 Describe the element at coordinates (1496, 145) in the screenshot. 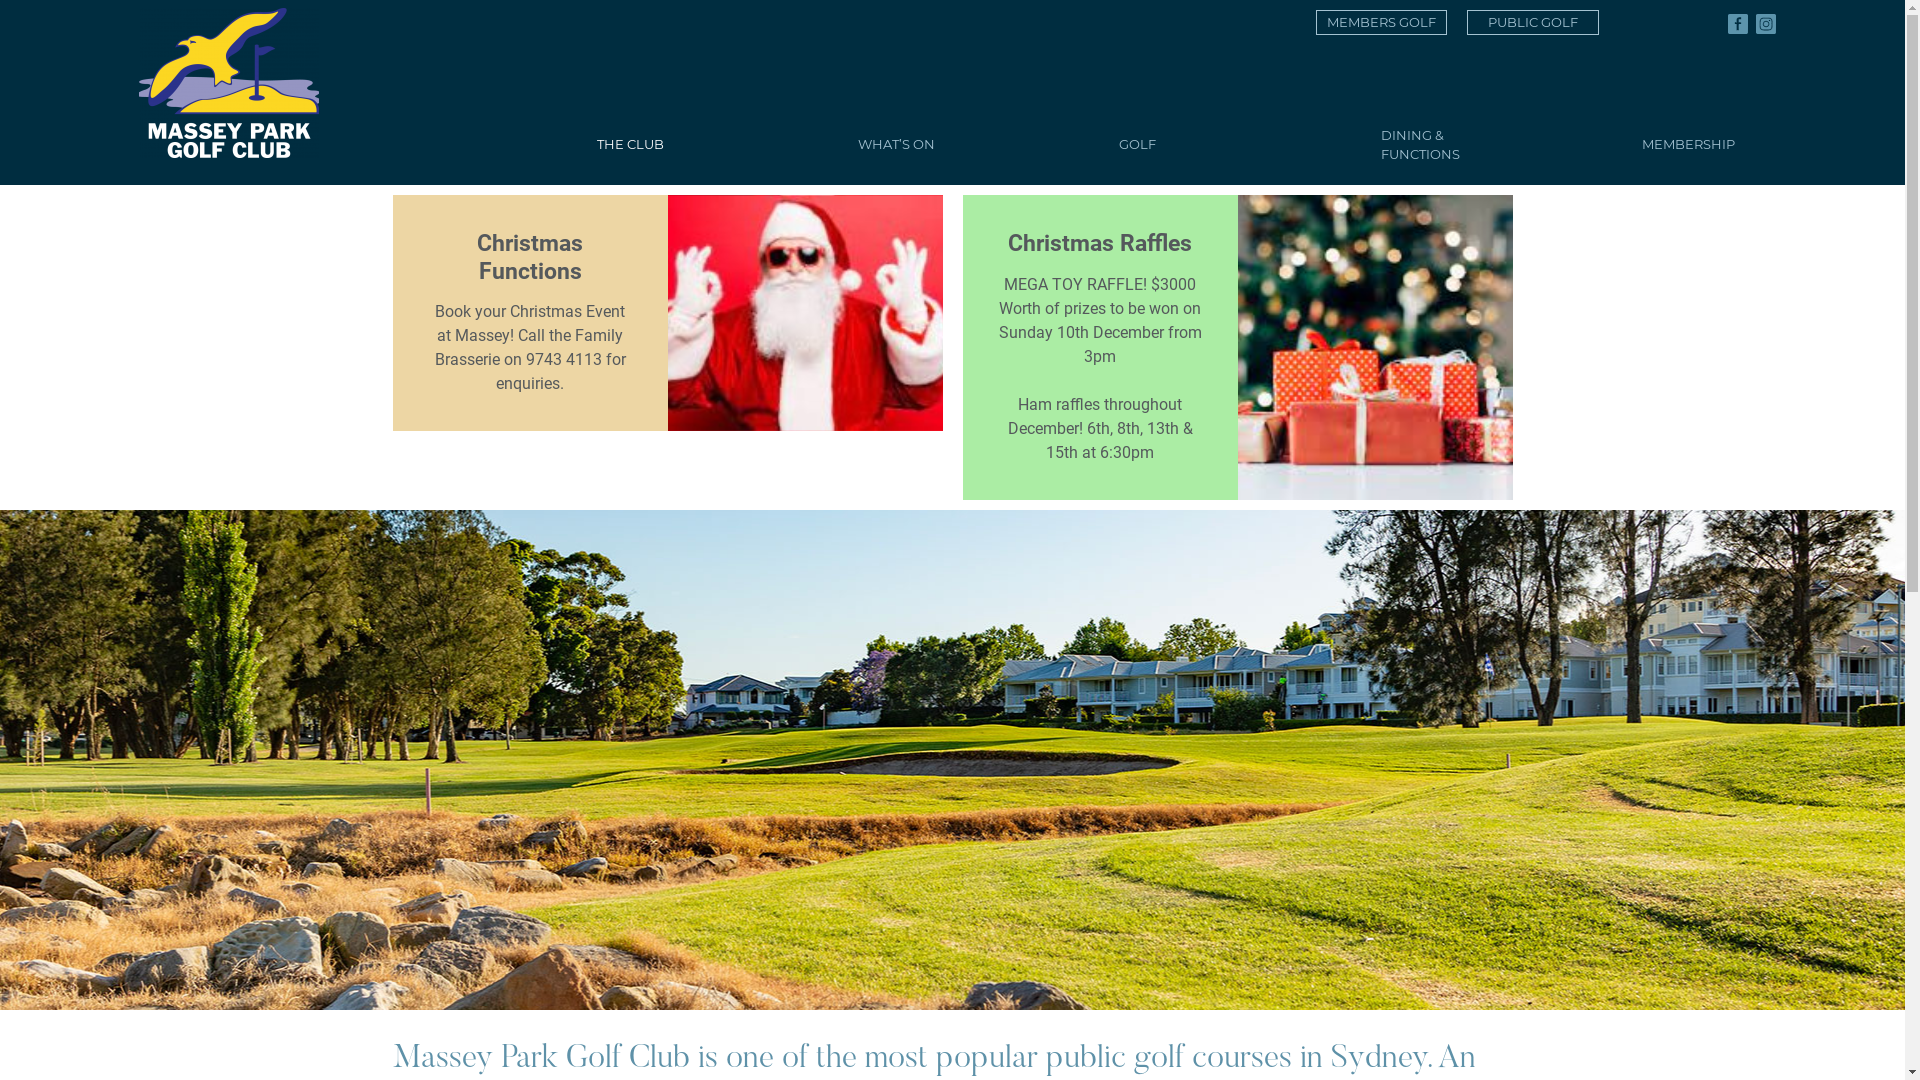

I see `DINING &
FUNCTIONS` at that location.